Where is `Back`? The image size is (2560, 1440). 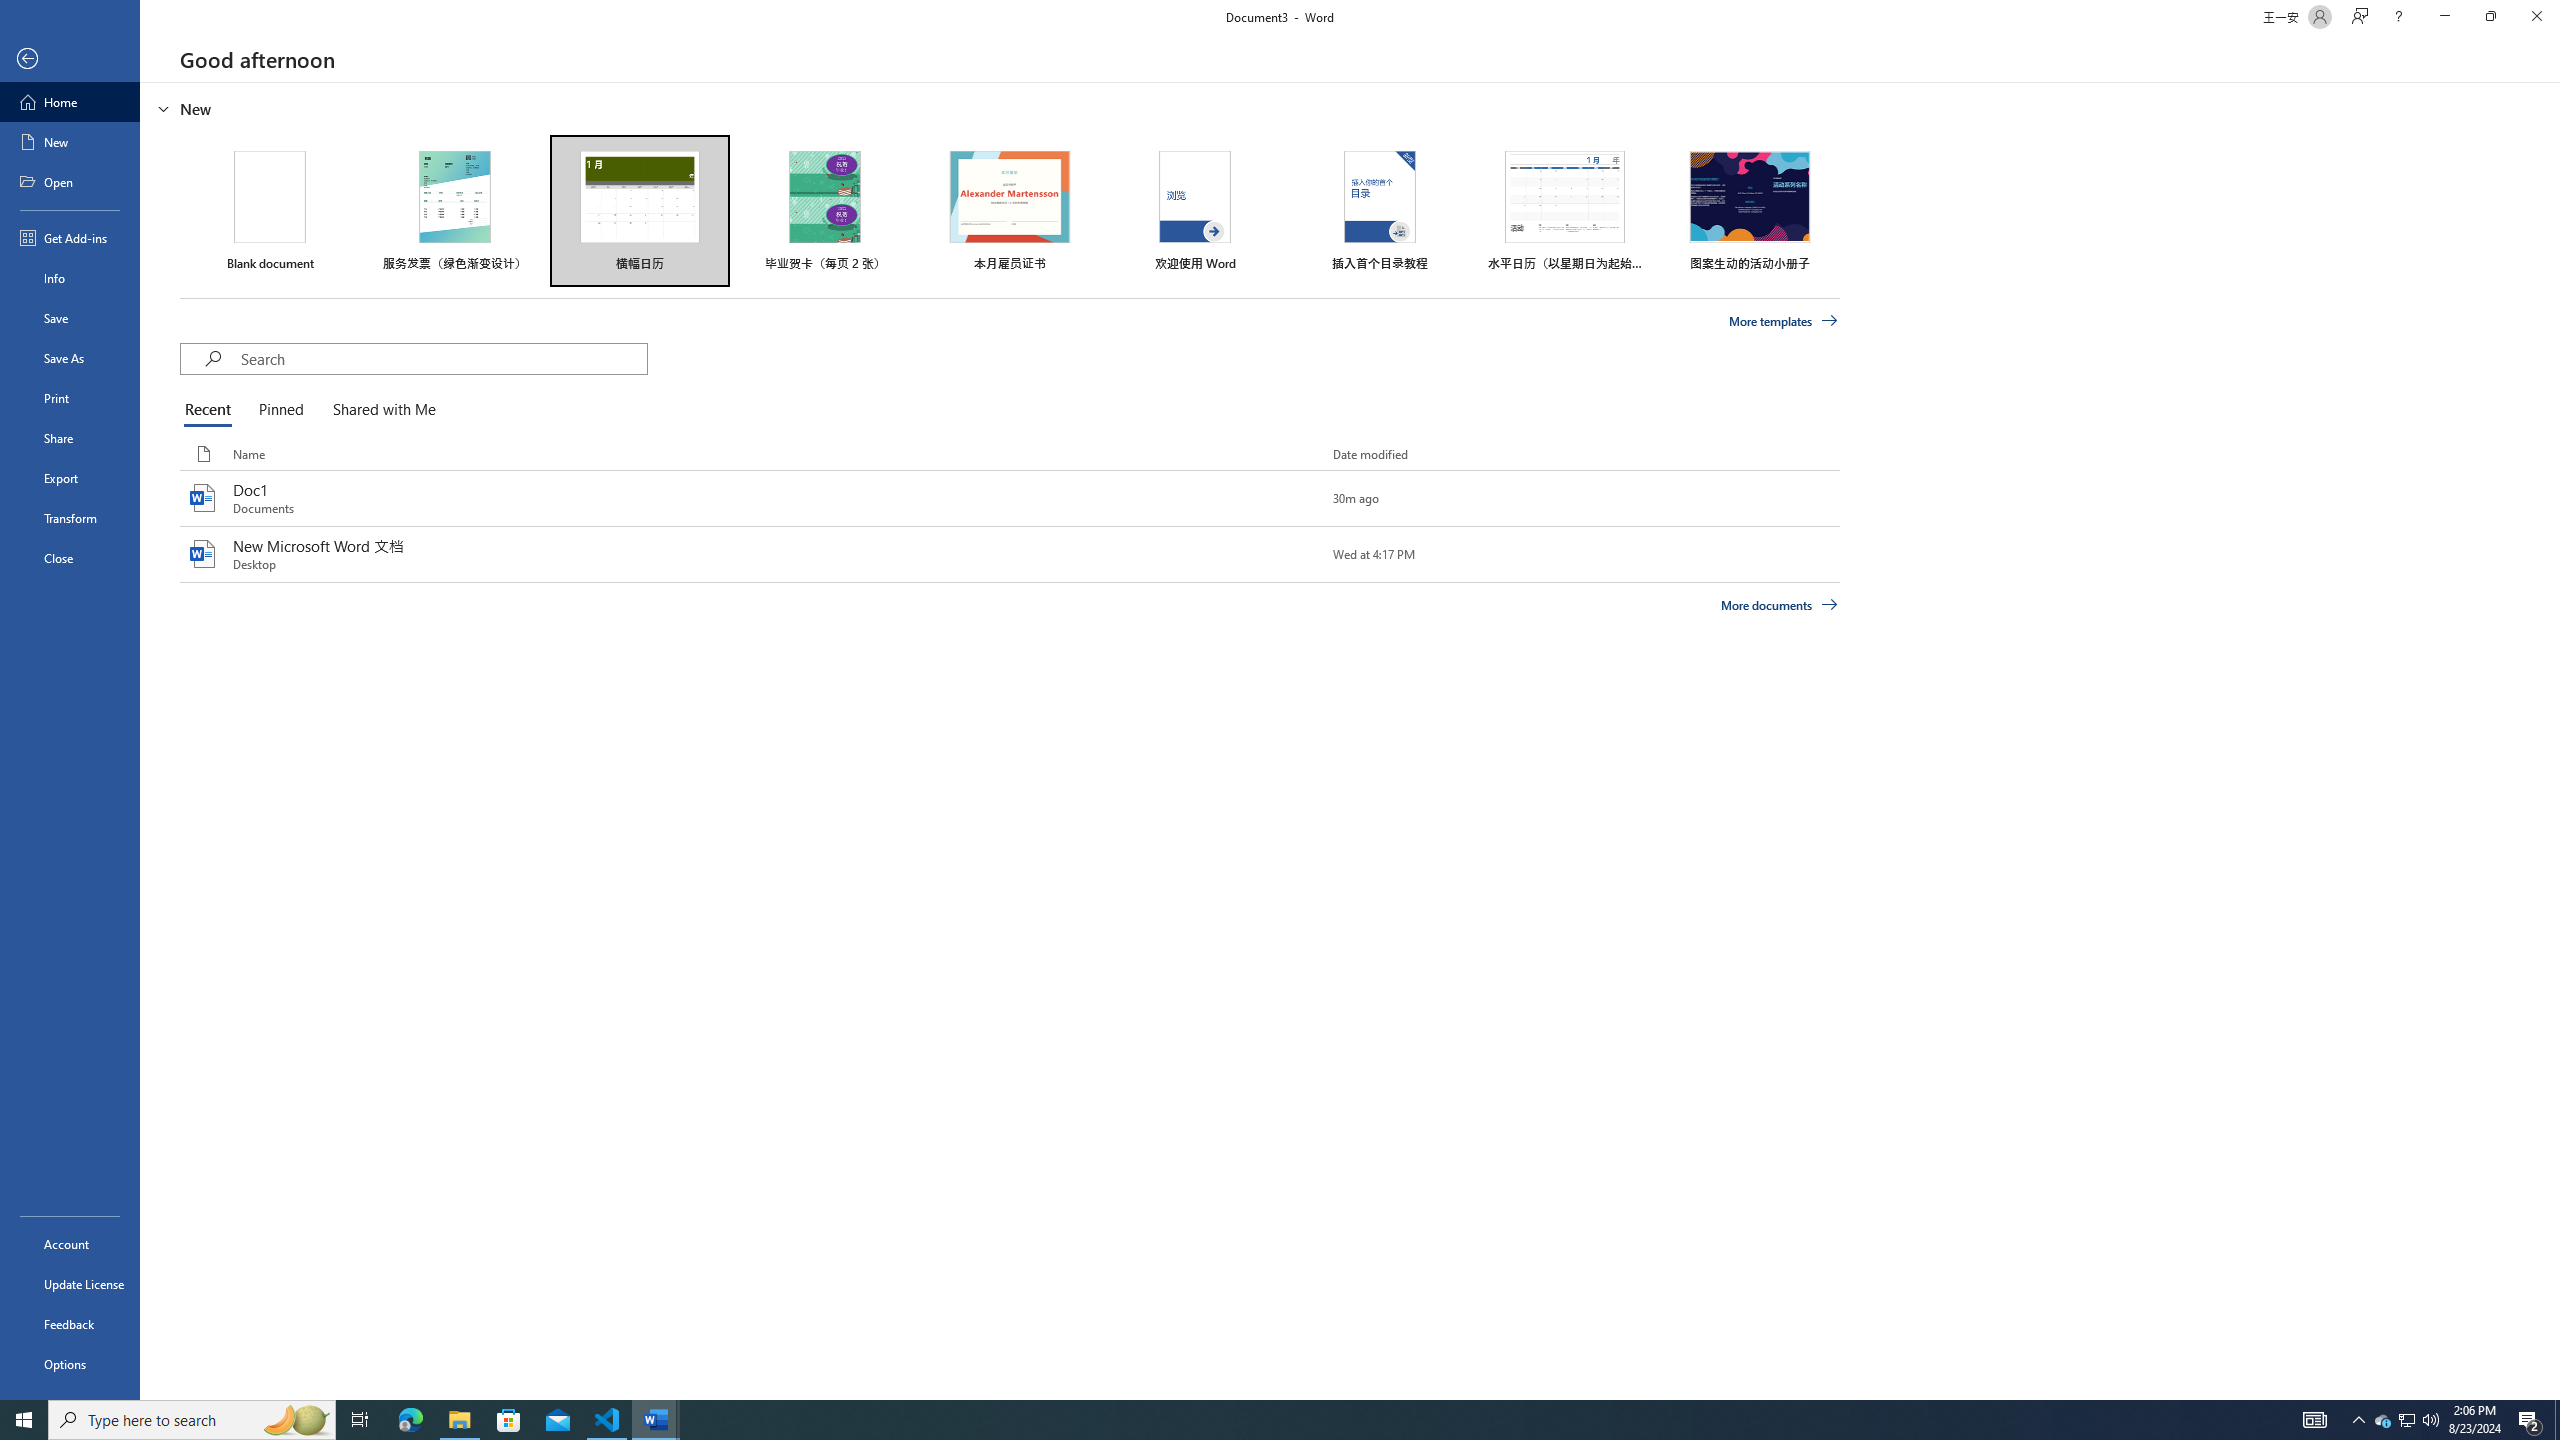
Back is located at coordinates (70, 60).